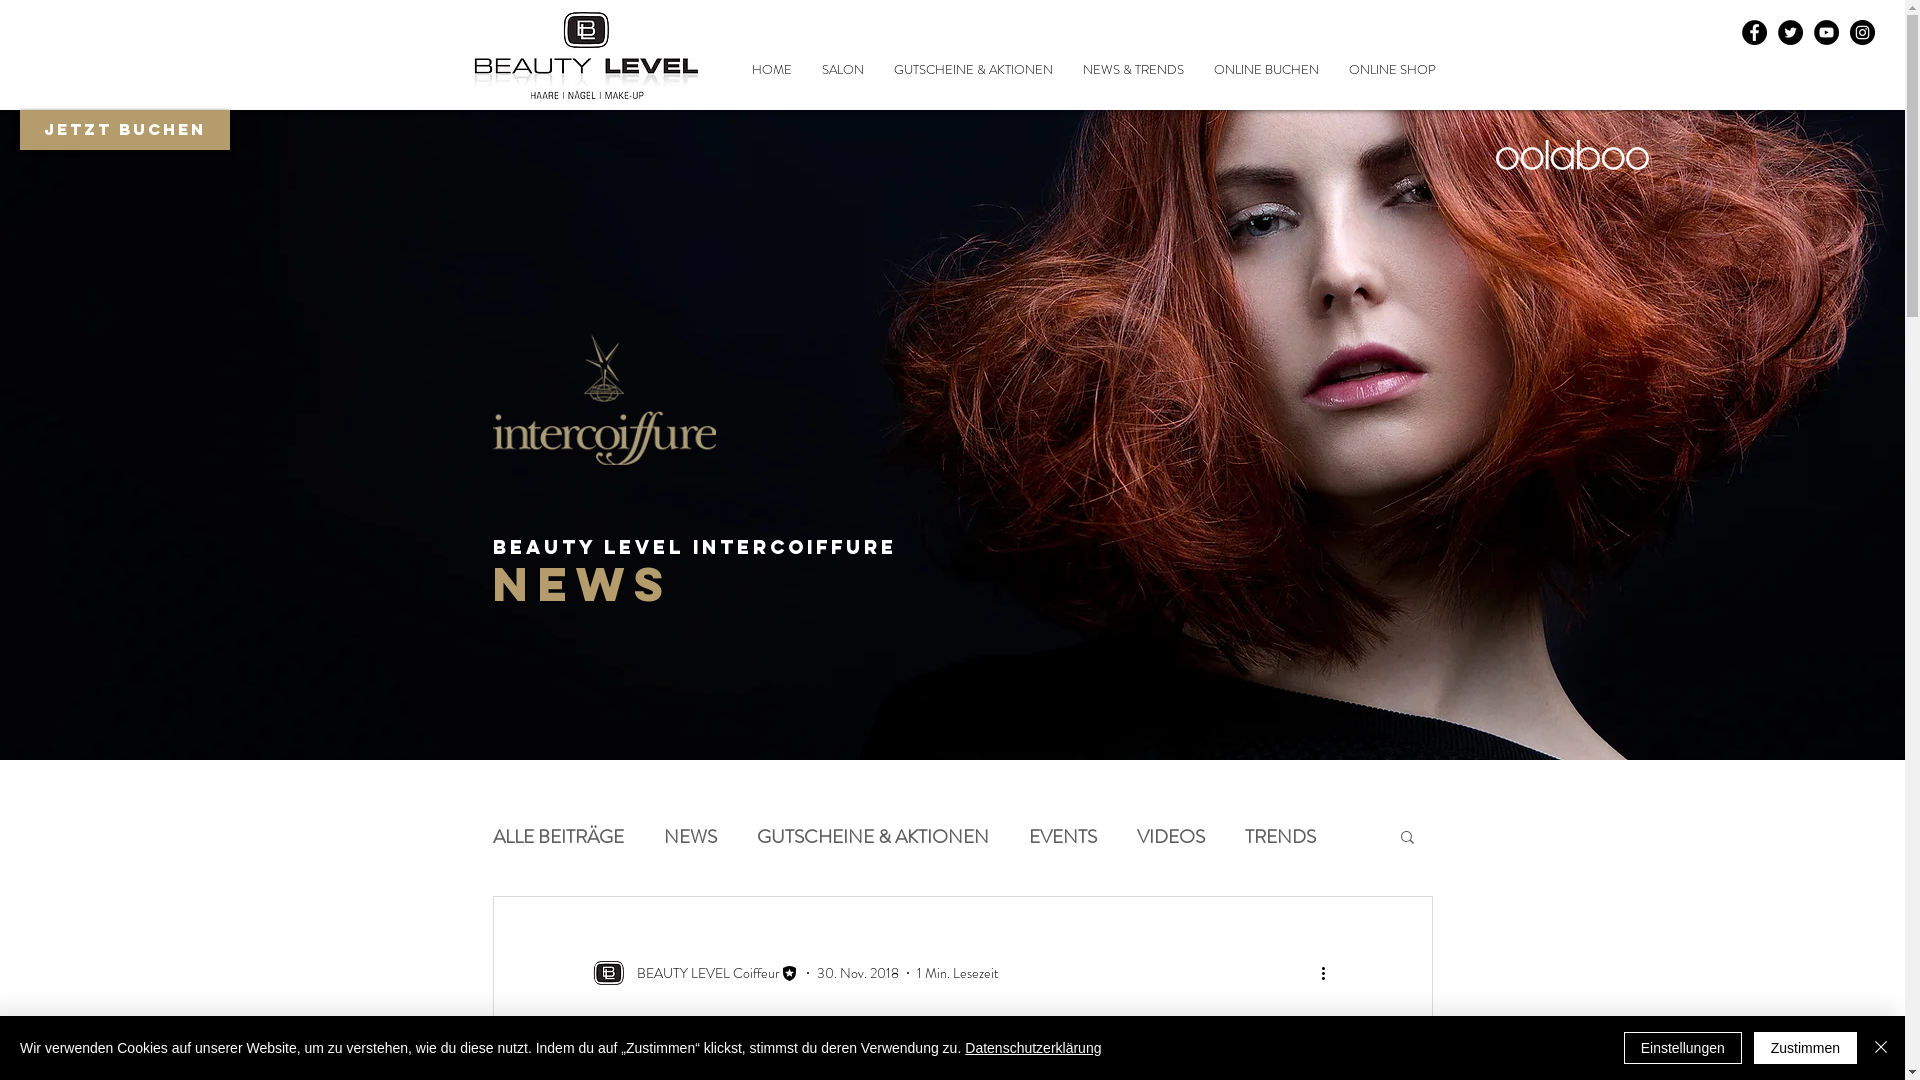  I want to click on Einstellungen, so click(1683, 1048).